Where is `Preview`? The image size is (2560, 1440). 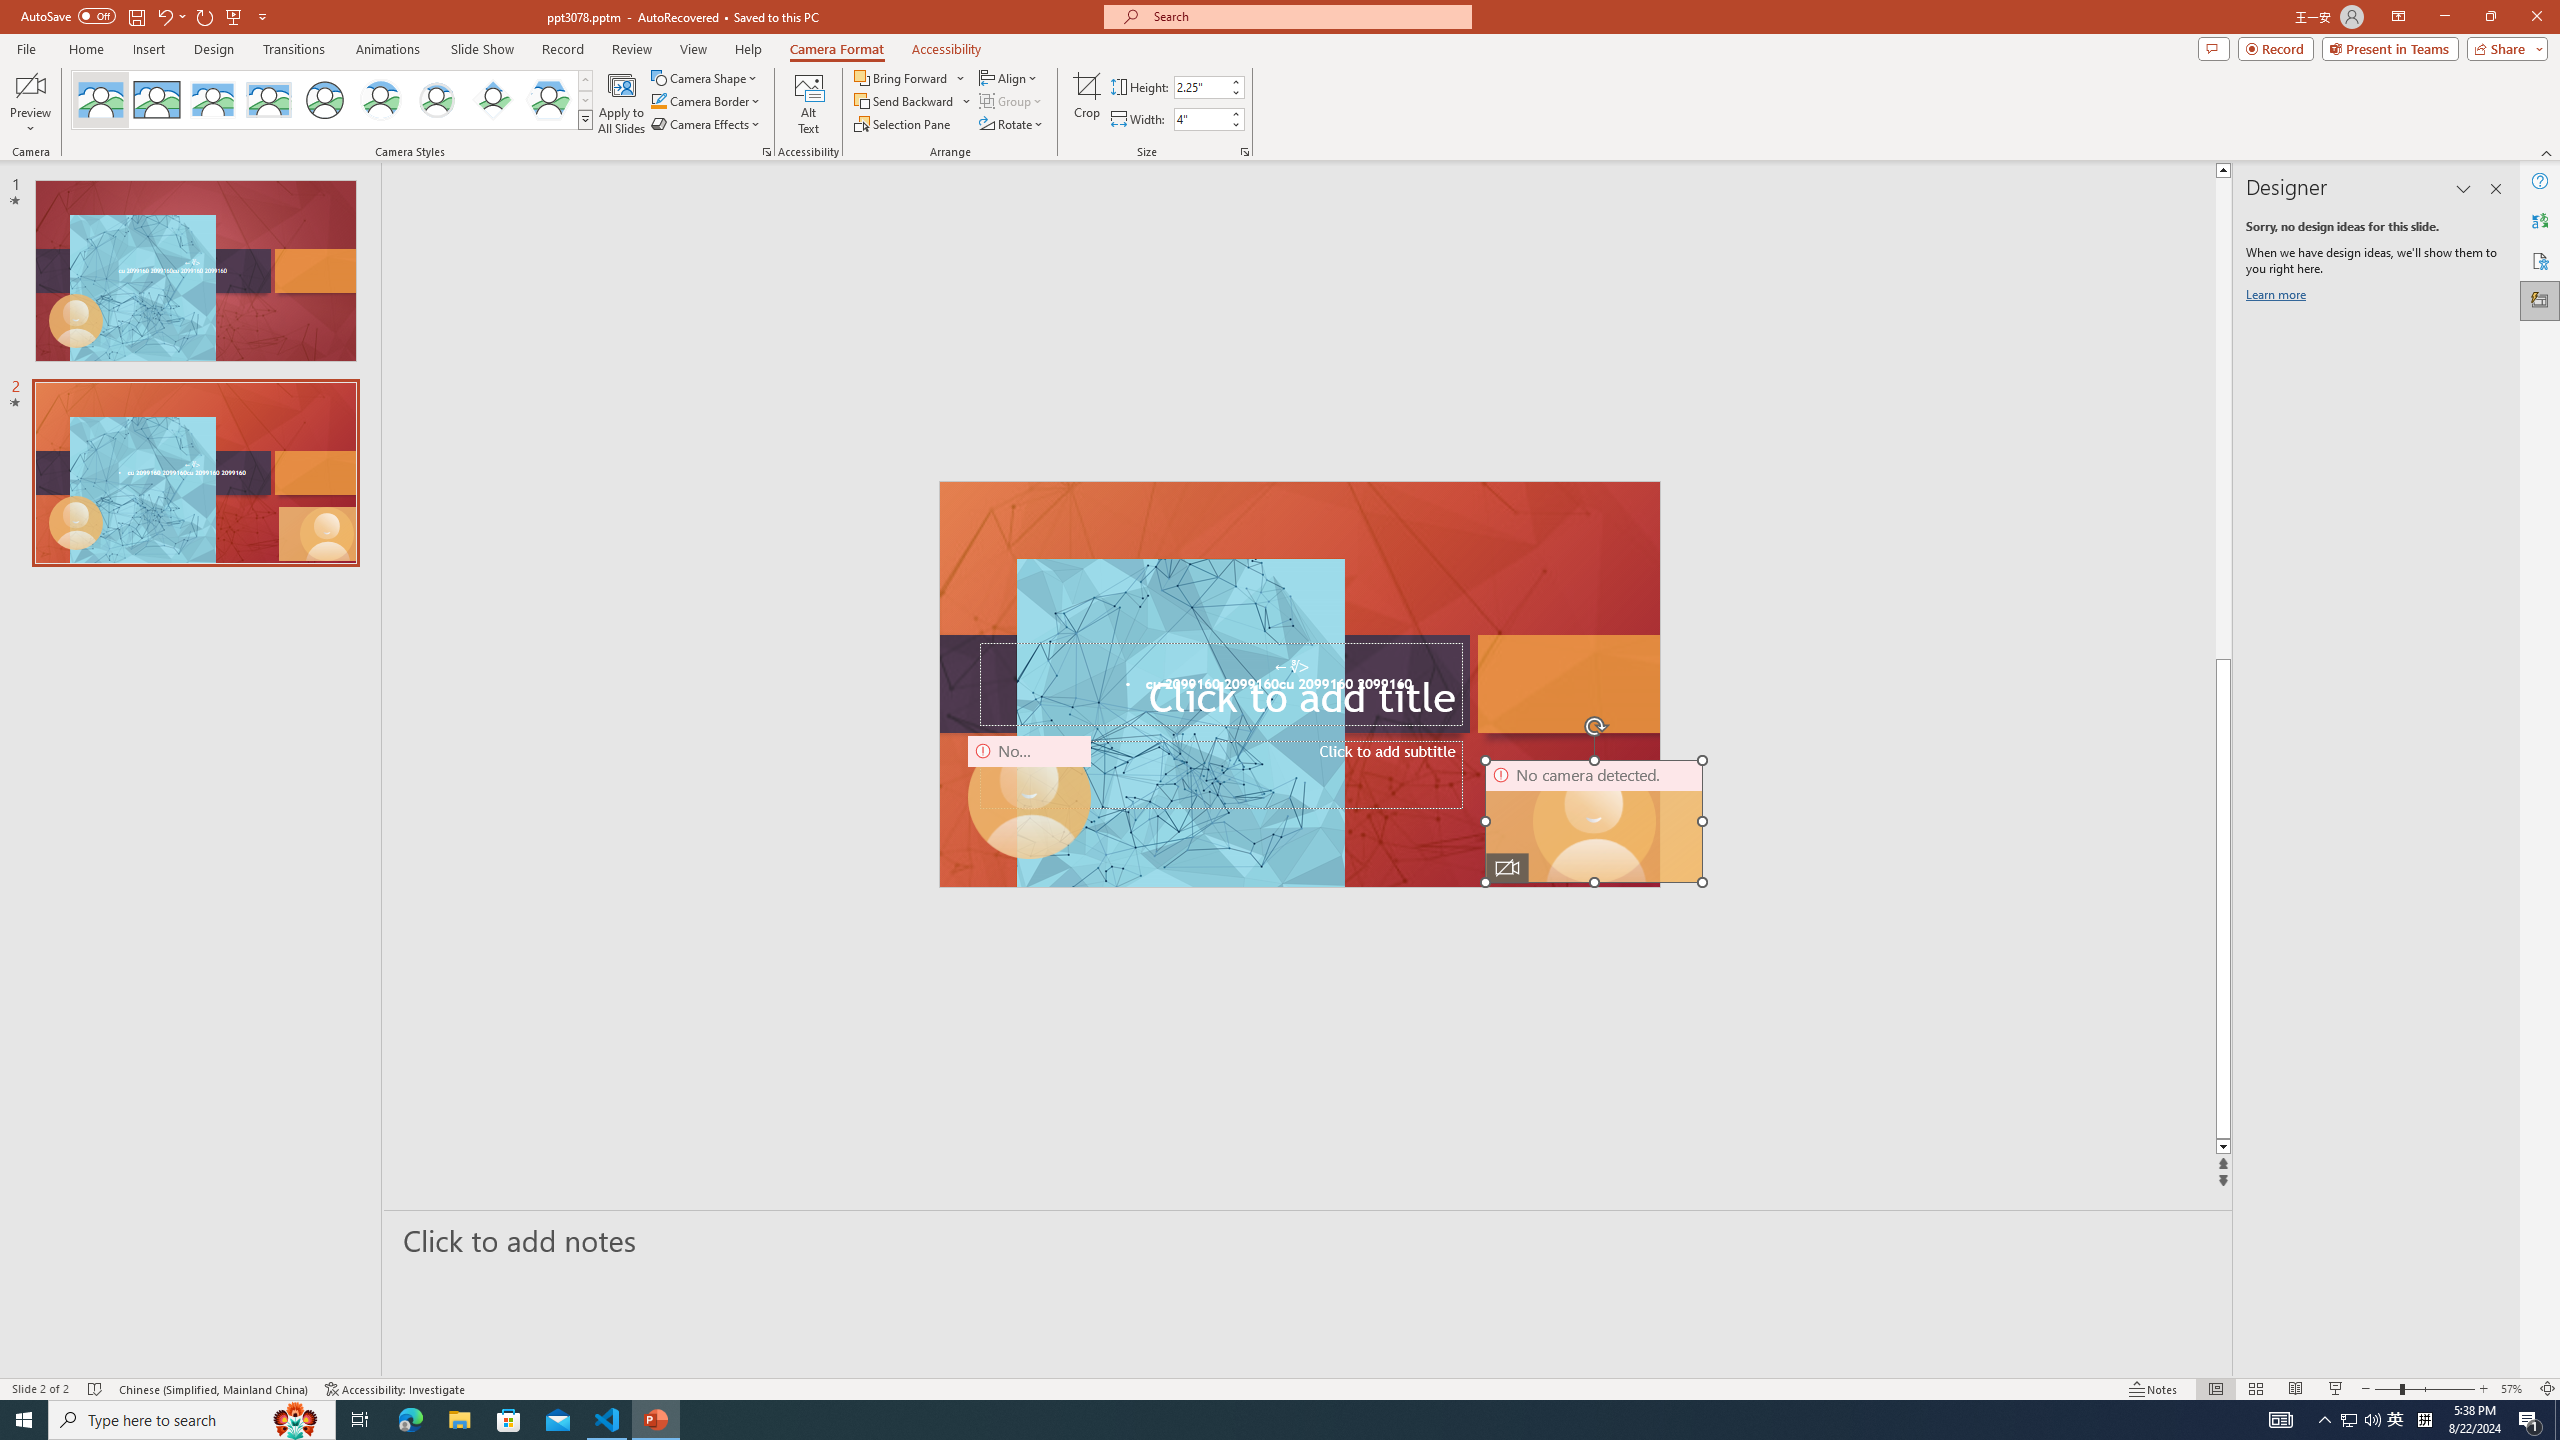 Preview is located at coordinates (30, 103).